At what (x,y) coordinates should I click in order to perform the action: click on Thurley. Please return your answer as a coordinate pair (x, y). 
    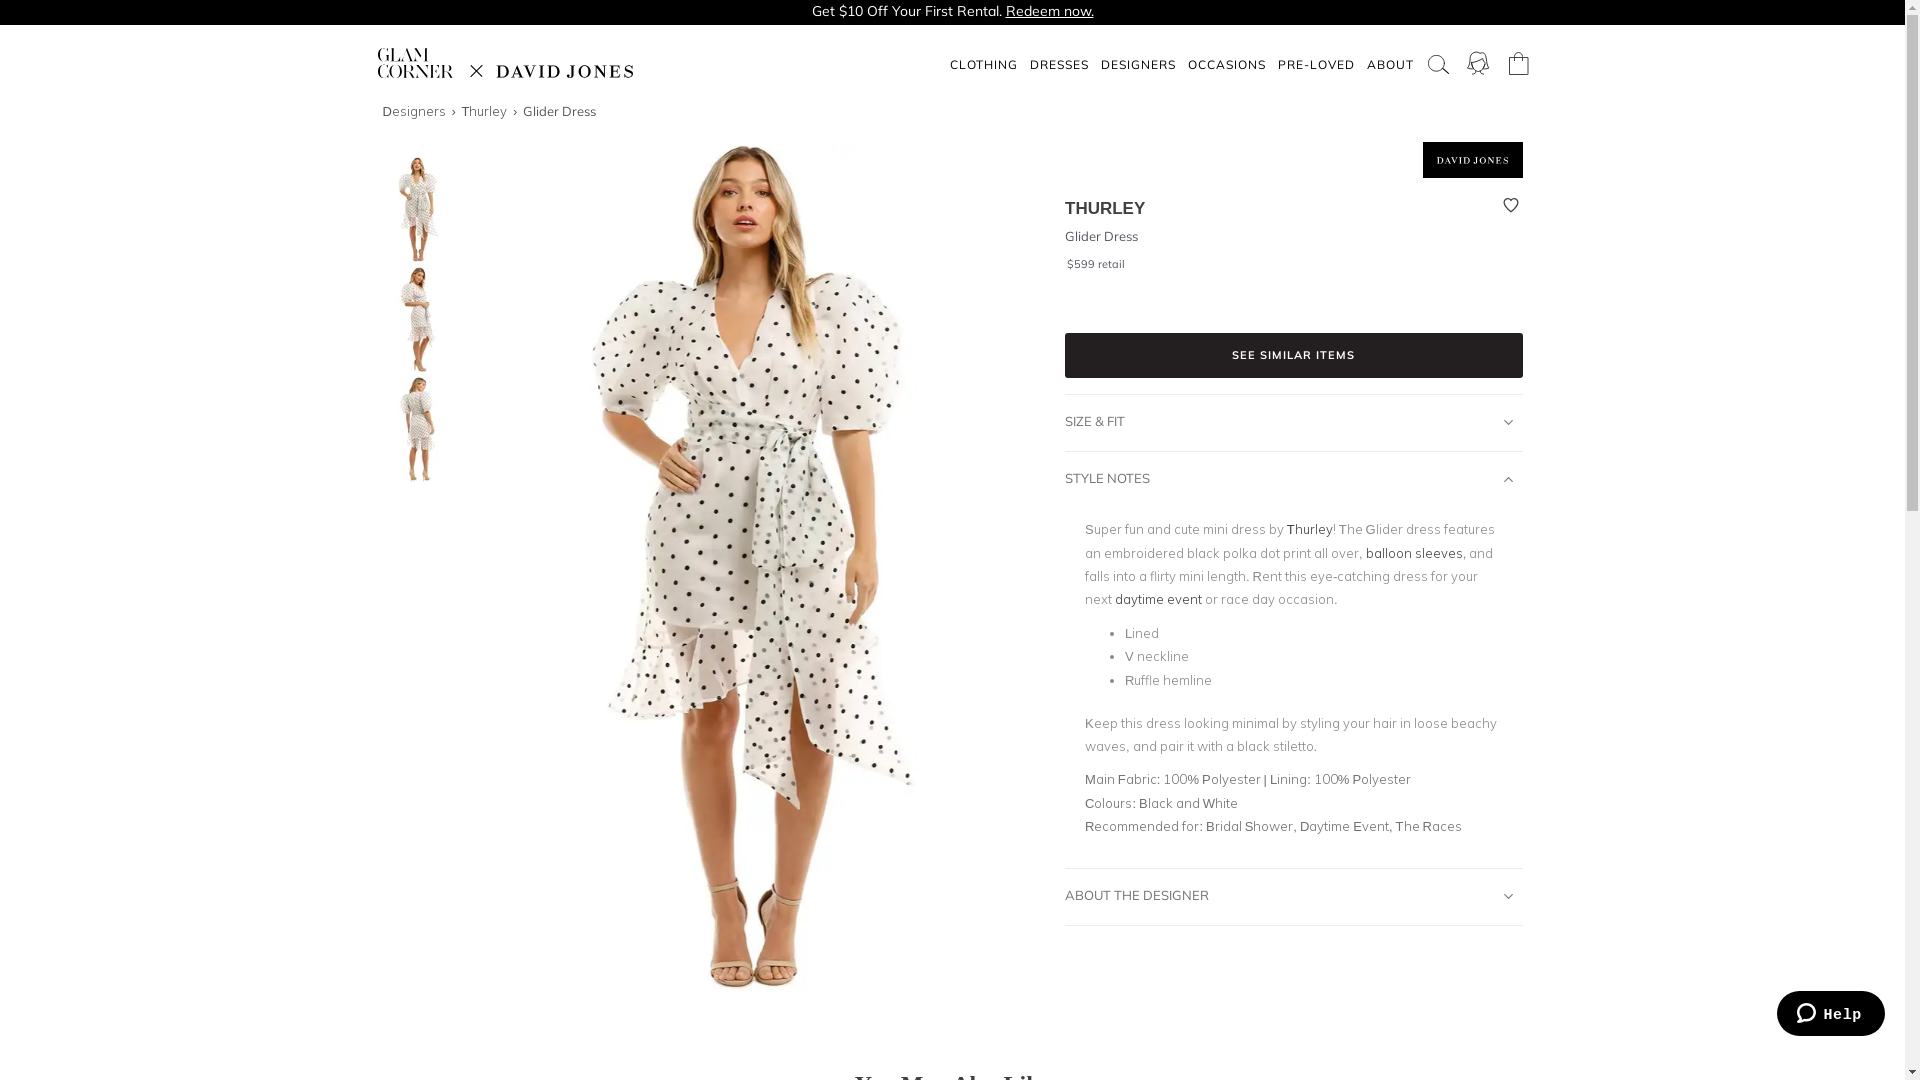
    Looking at the image, I should click on (1310, 529).